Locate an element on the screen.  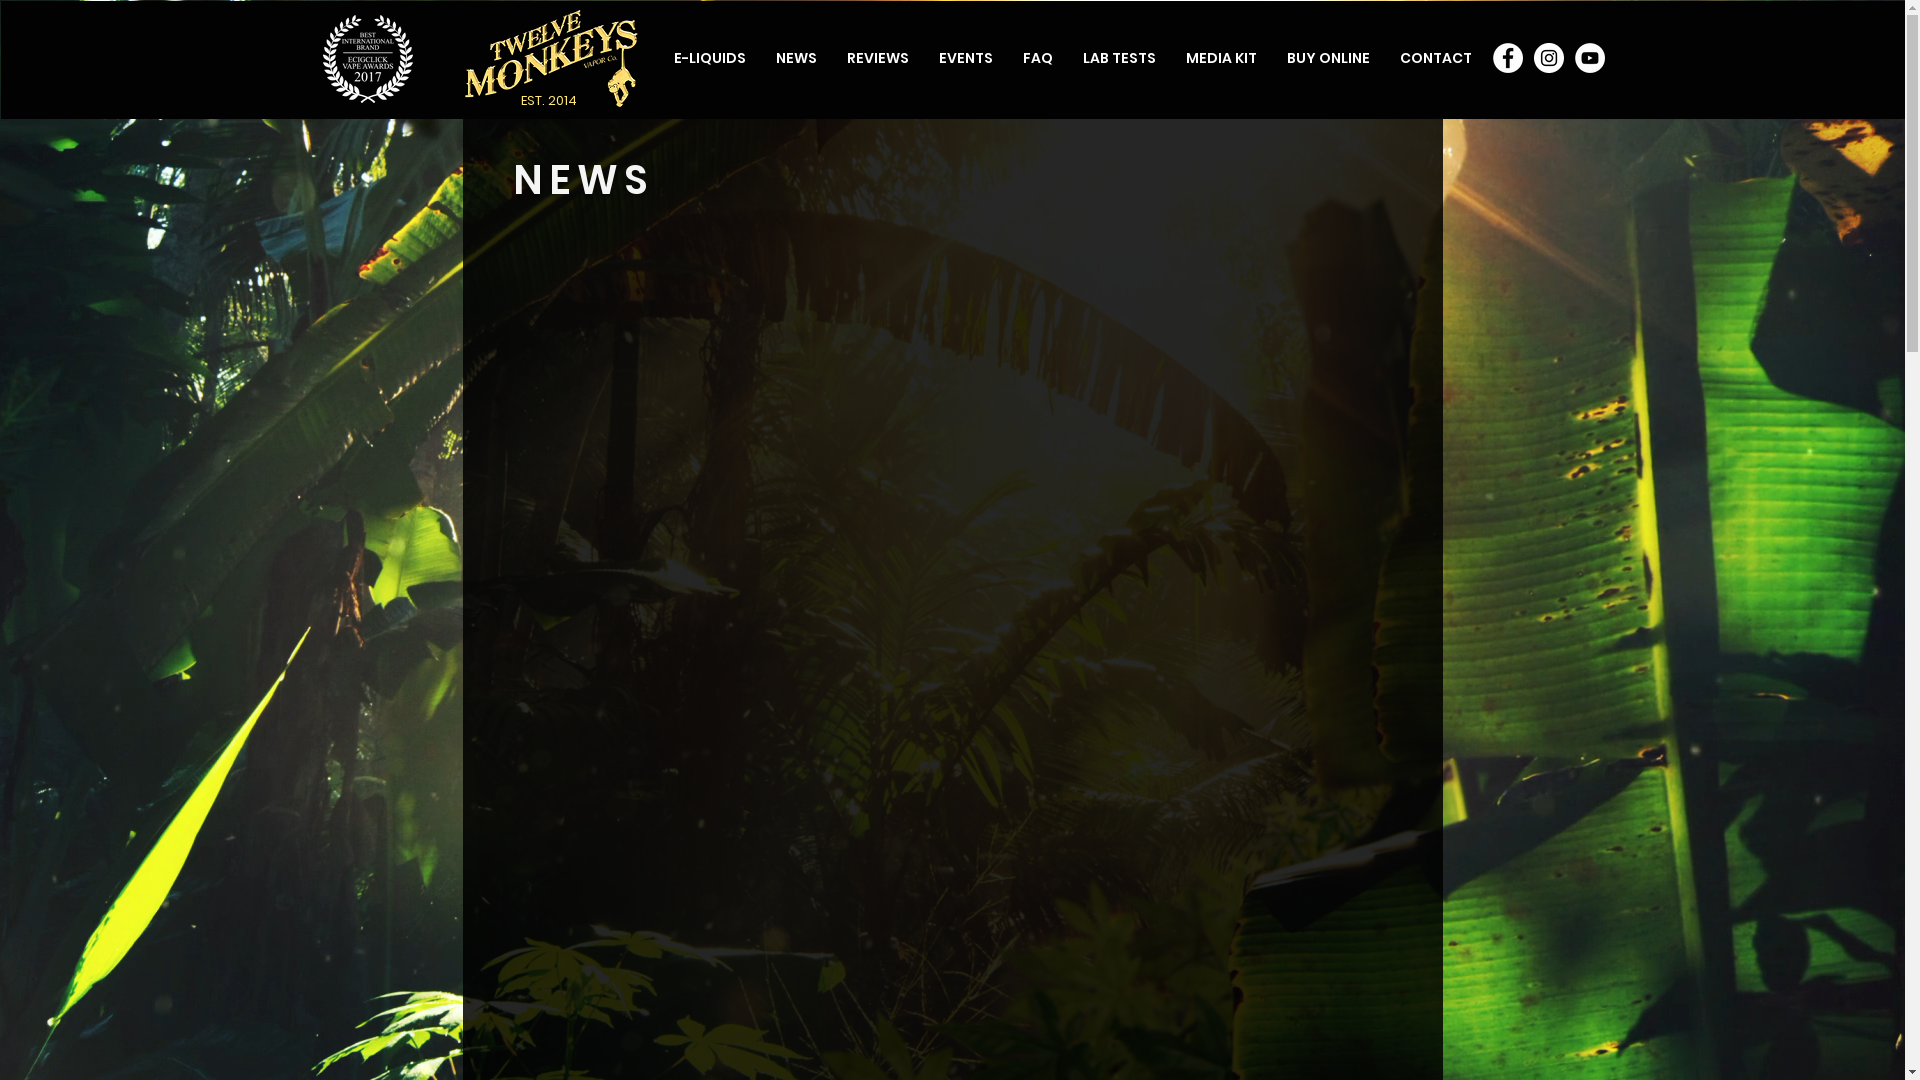
NEWS is located at coordinates (796, 58).